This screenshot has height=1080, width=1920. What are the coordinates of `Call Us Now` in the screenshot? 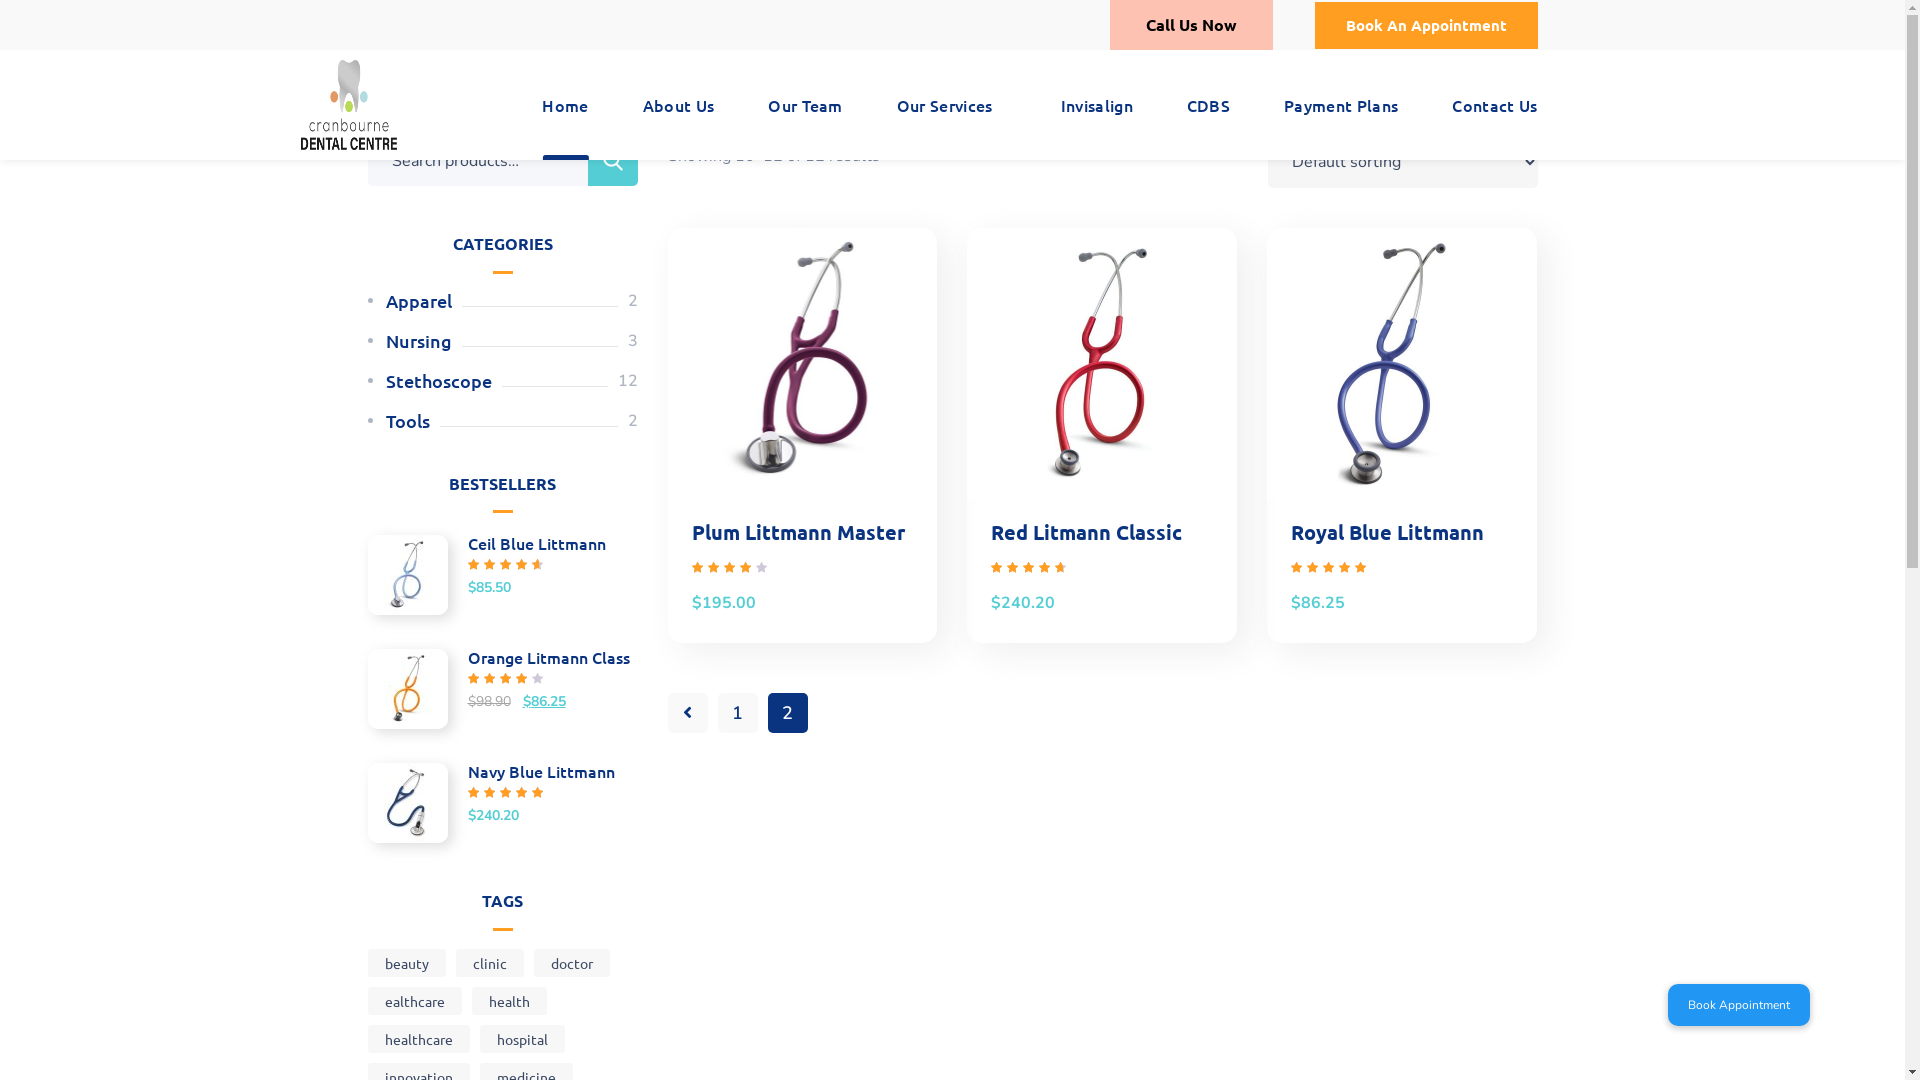 It's located at (1192, 25).